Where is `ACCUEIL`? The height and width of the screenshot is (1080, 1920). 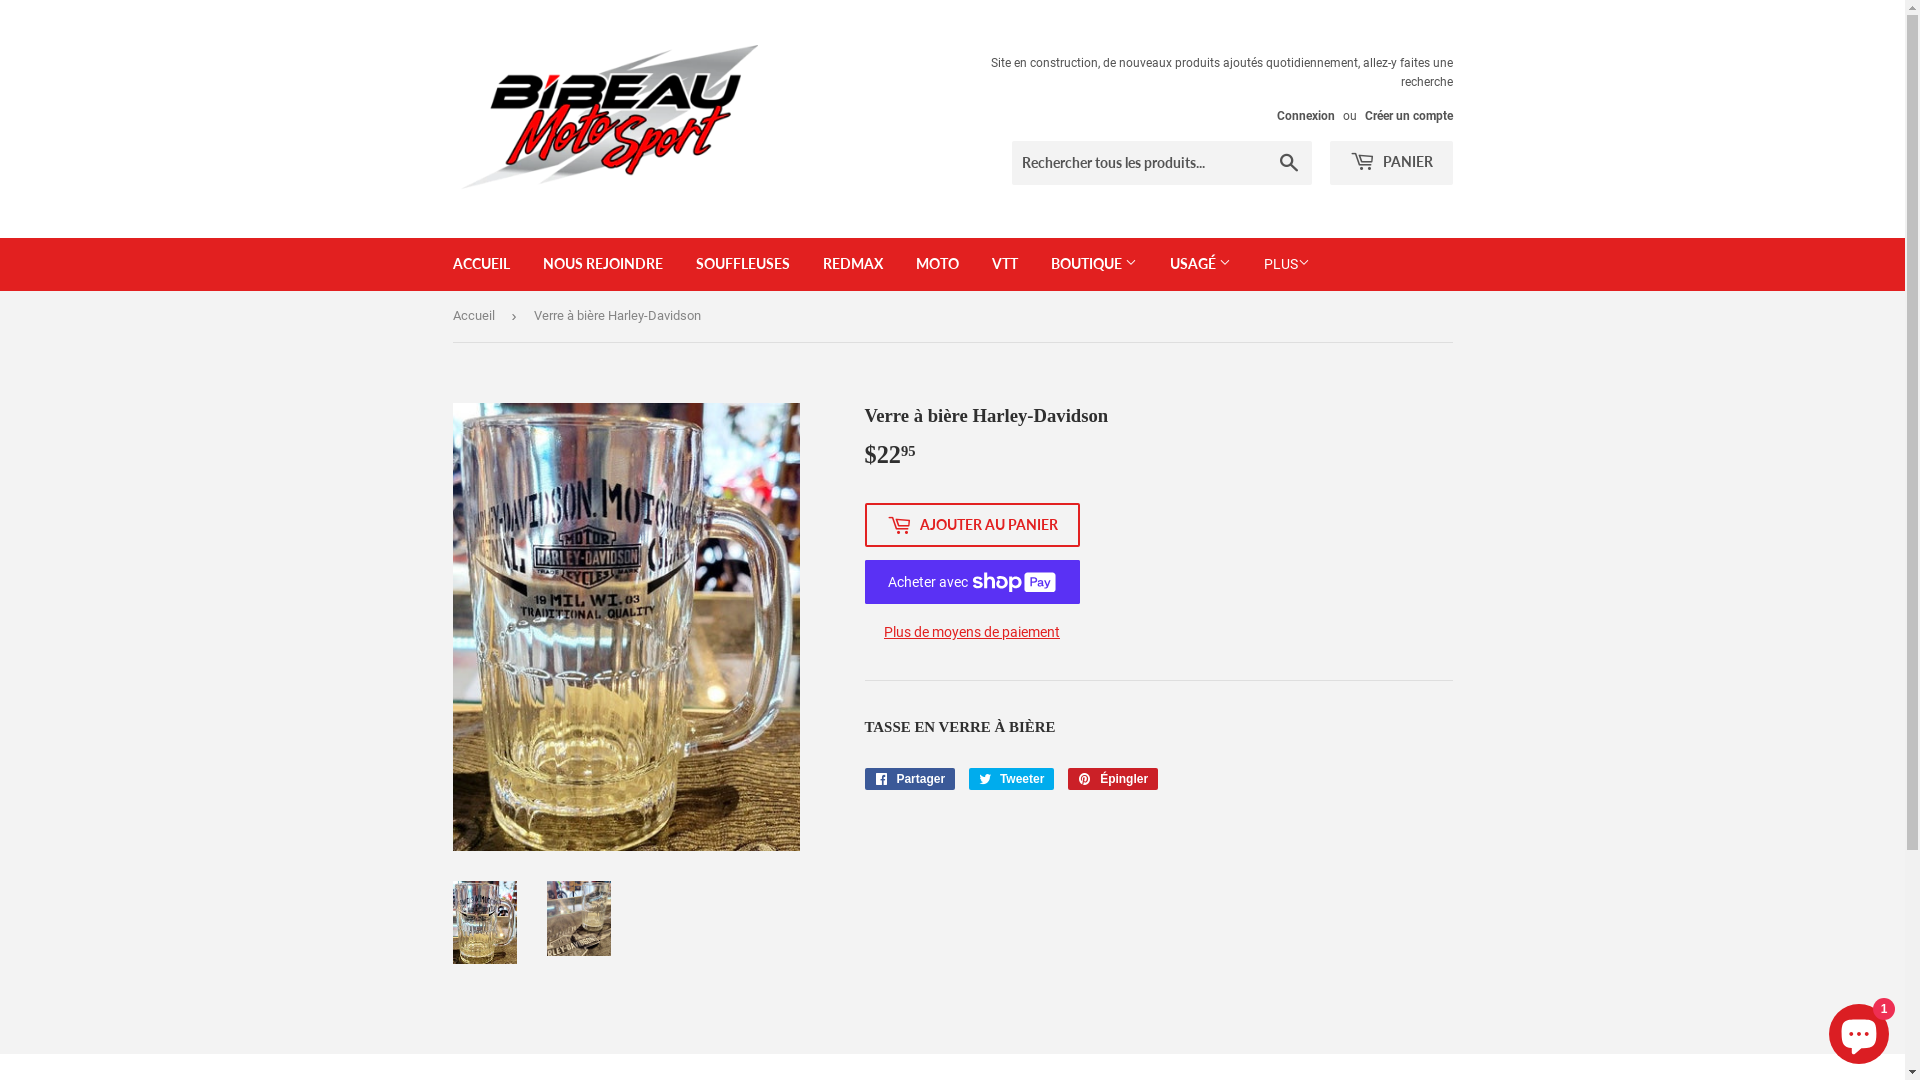
ACCUEIL is located at coordinates (482, 264).